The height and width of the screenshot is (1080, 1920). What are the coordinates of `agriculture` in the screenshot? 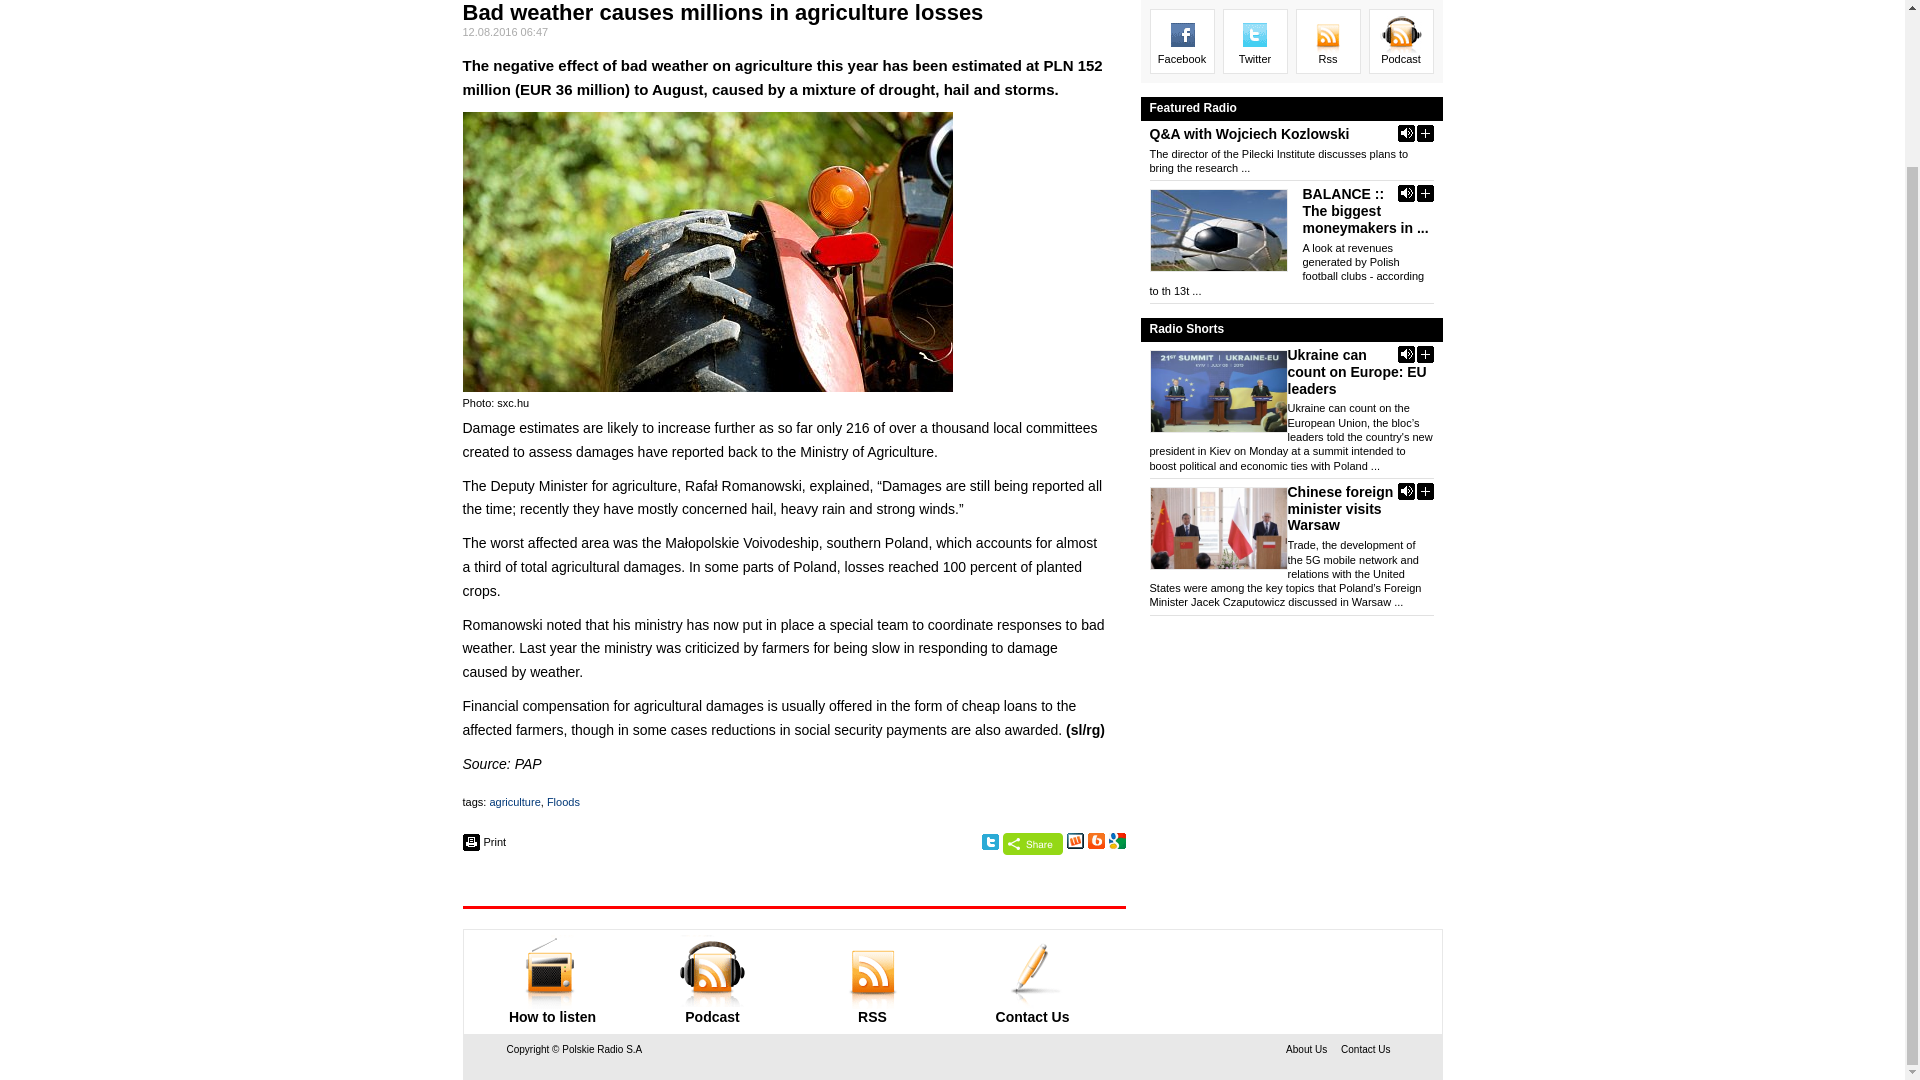 It's located at (514, 801).